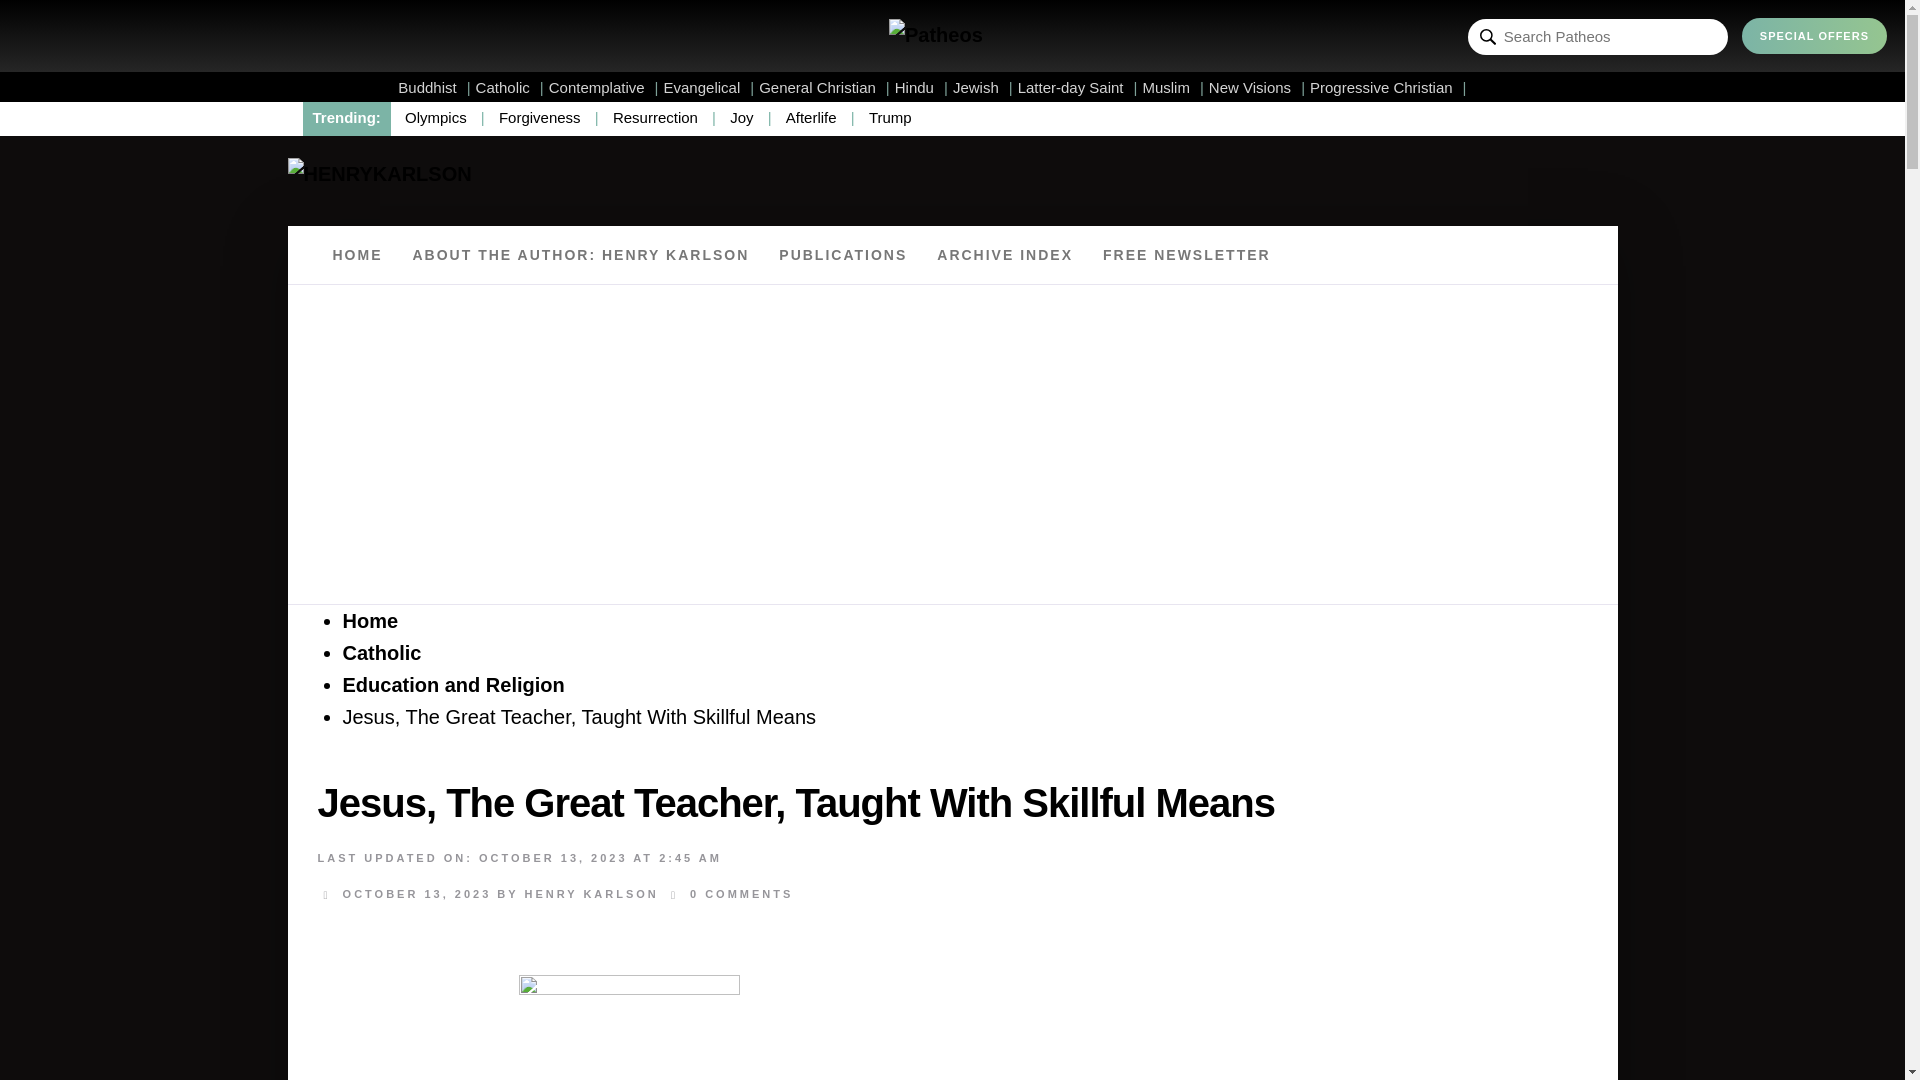 This screenshot has width=1920, height=1080. What do you see at coordinates (1814, 36) in the screenshot?
I see `SPECIAL OFFERS` at bounding box center [1814, 36].